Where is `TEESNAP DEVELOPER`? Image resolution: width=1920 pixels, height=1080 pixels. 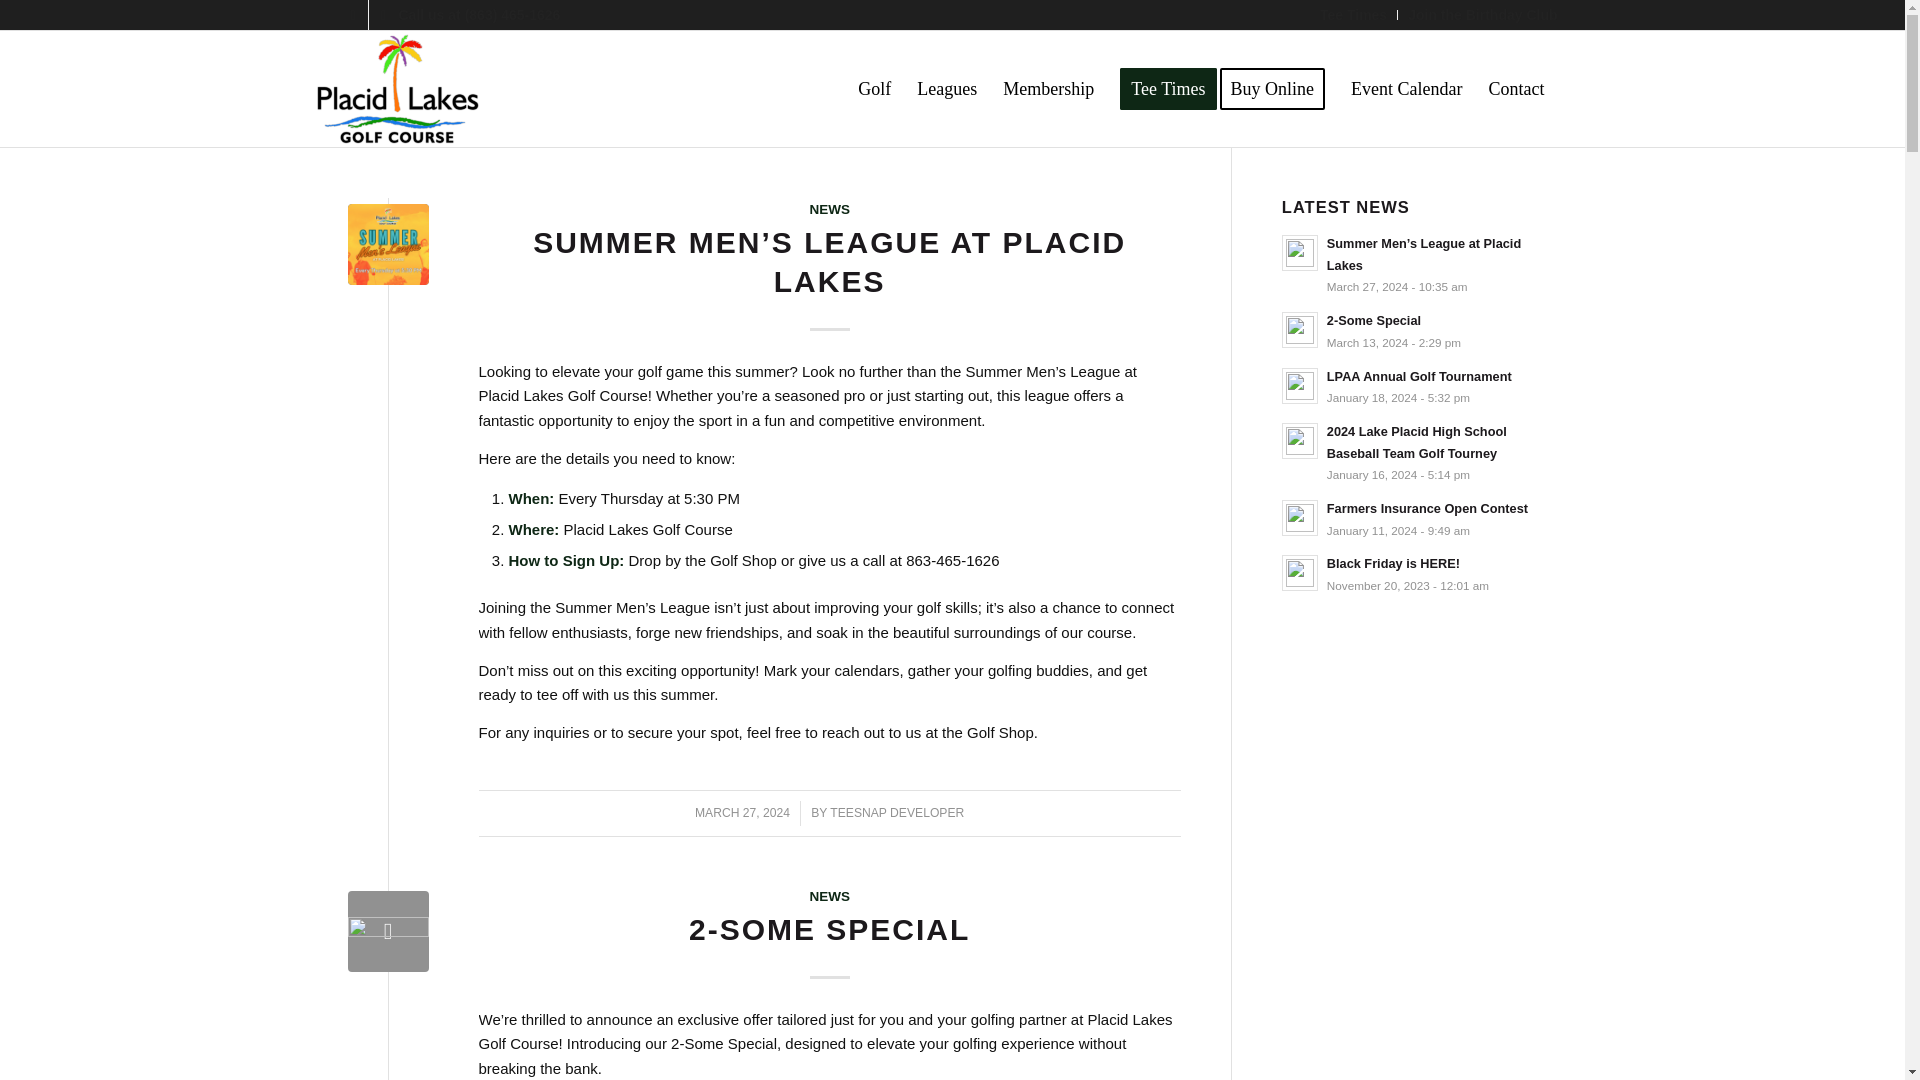
TEESNAP DEVELOPER is located at coordinates (896, 812).